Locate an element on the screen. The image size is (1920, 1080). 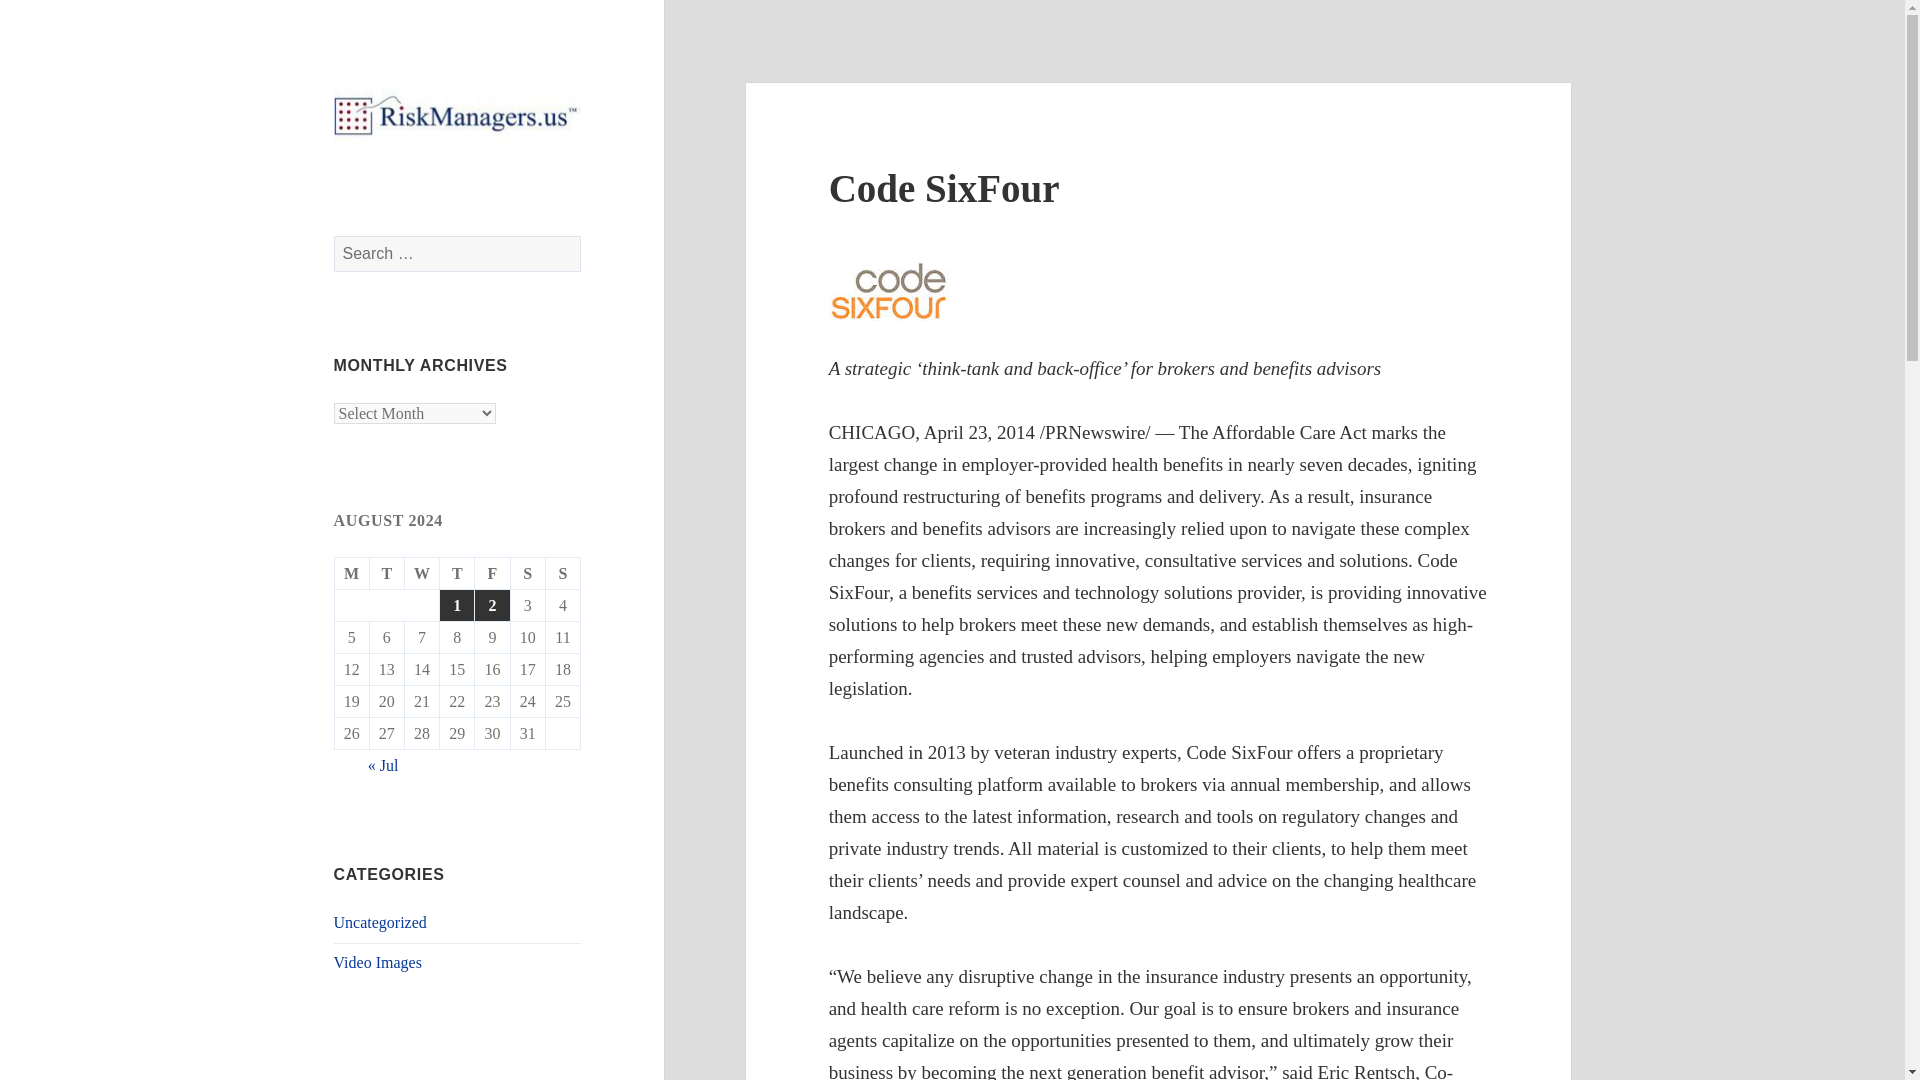
Wednesday is located at coordinates (422, 574).